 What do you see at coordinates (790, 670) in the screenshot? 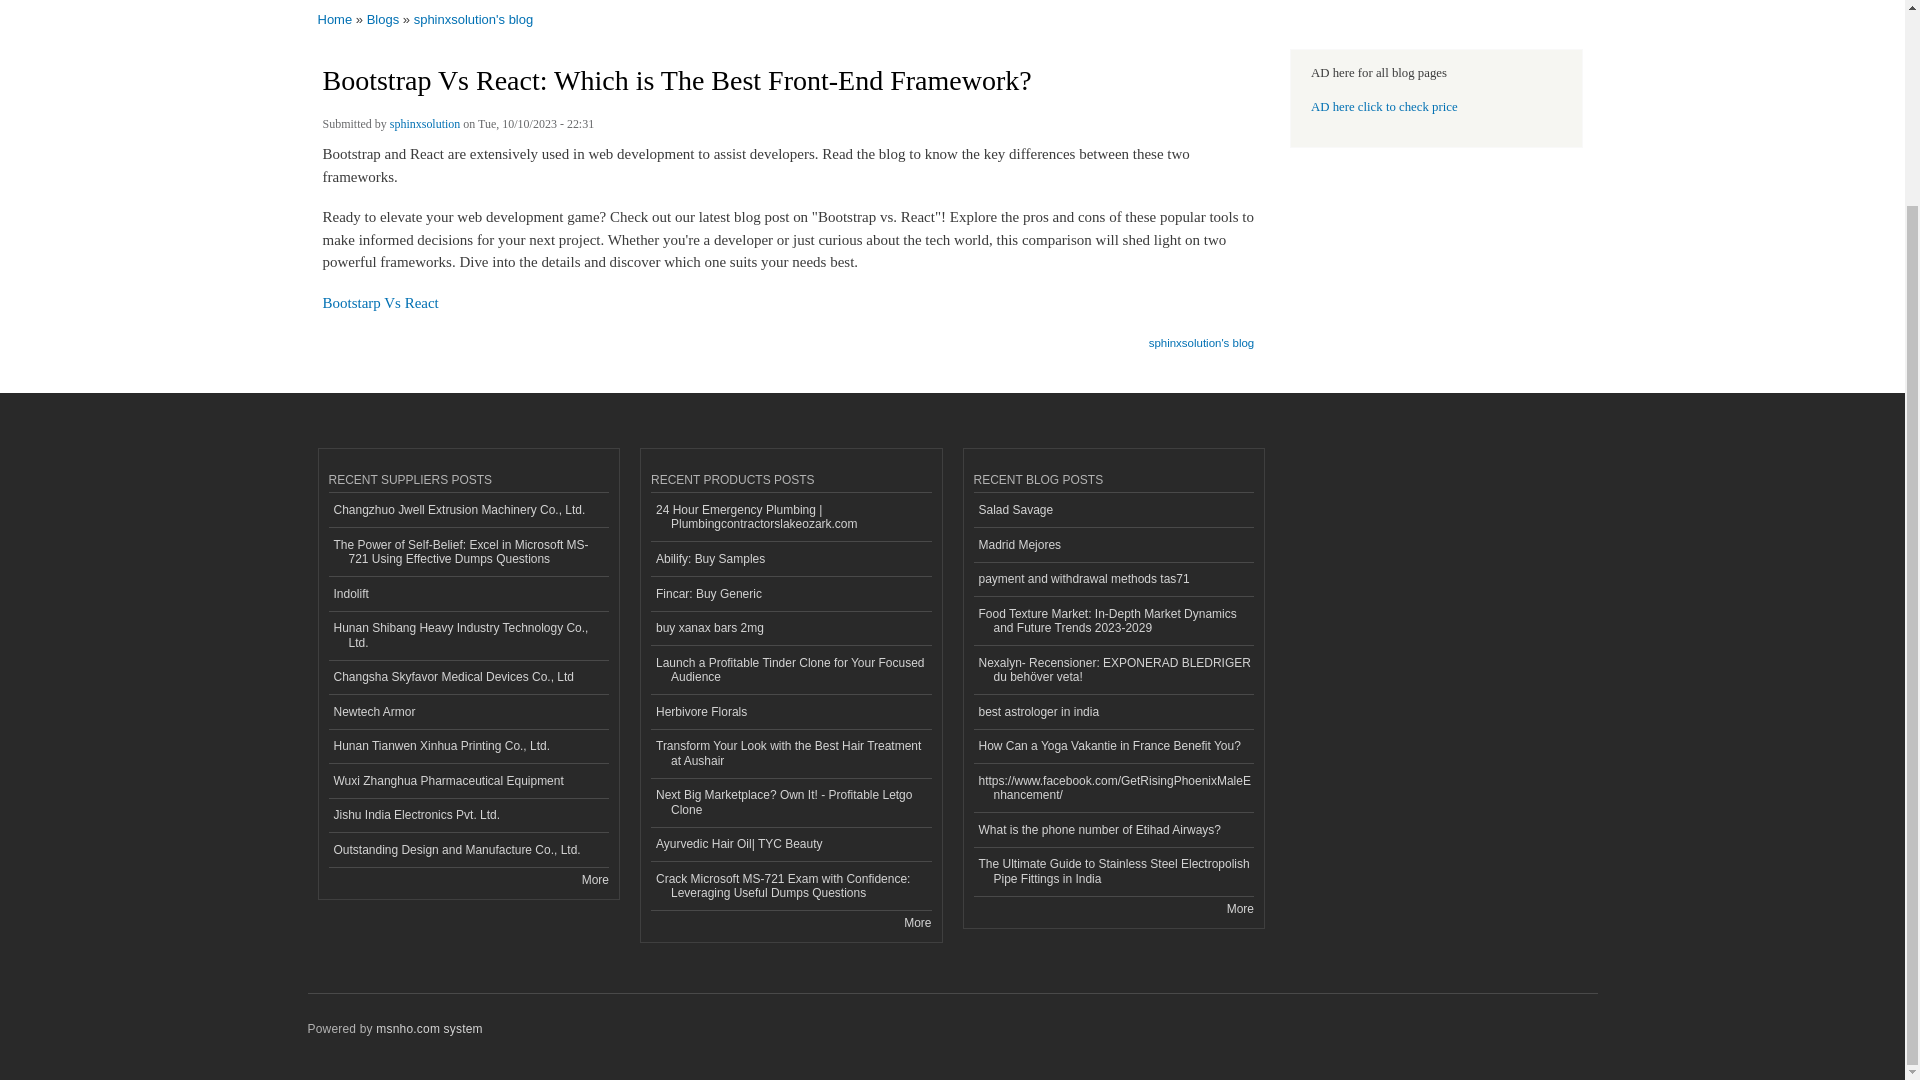
I see `Launch a Profitable Tinder Clone for Your Focused Audience` at bounding box center [790, 670].